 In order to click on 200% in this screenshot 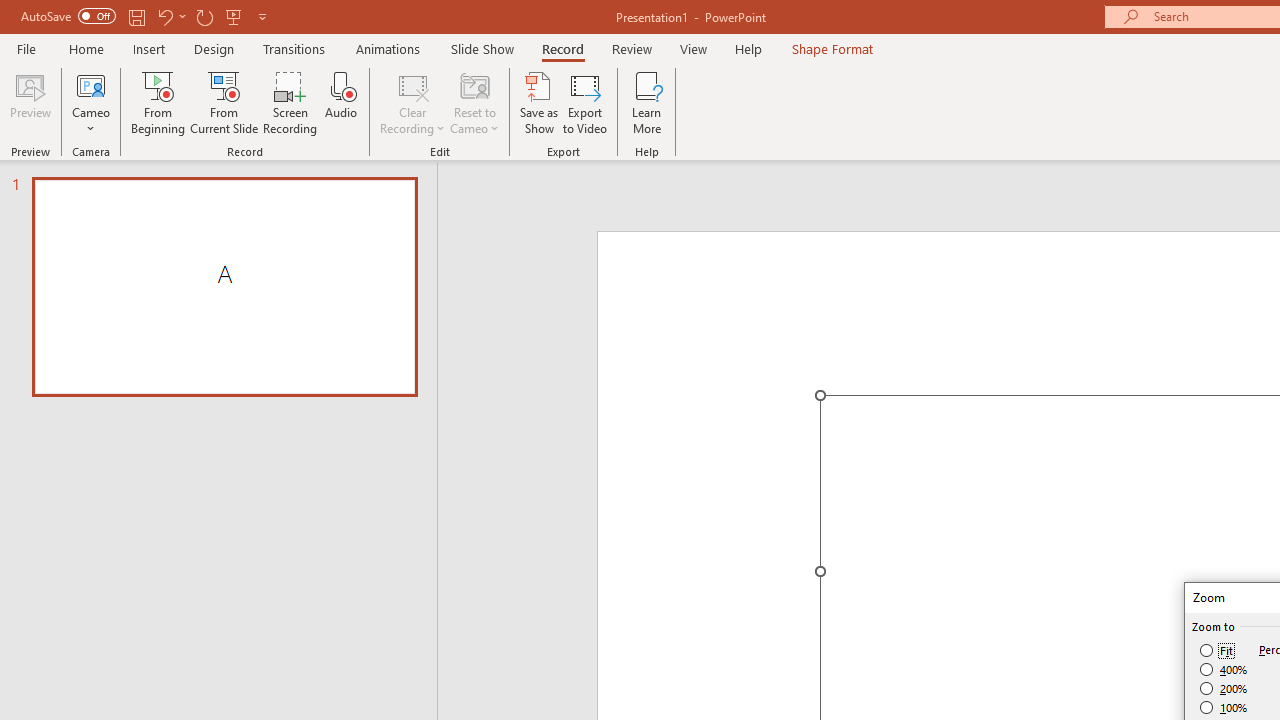, I will do `click(1224, 688)`.